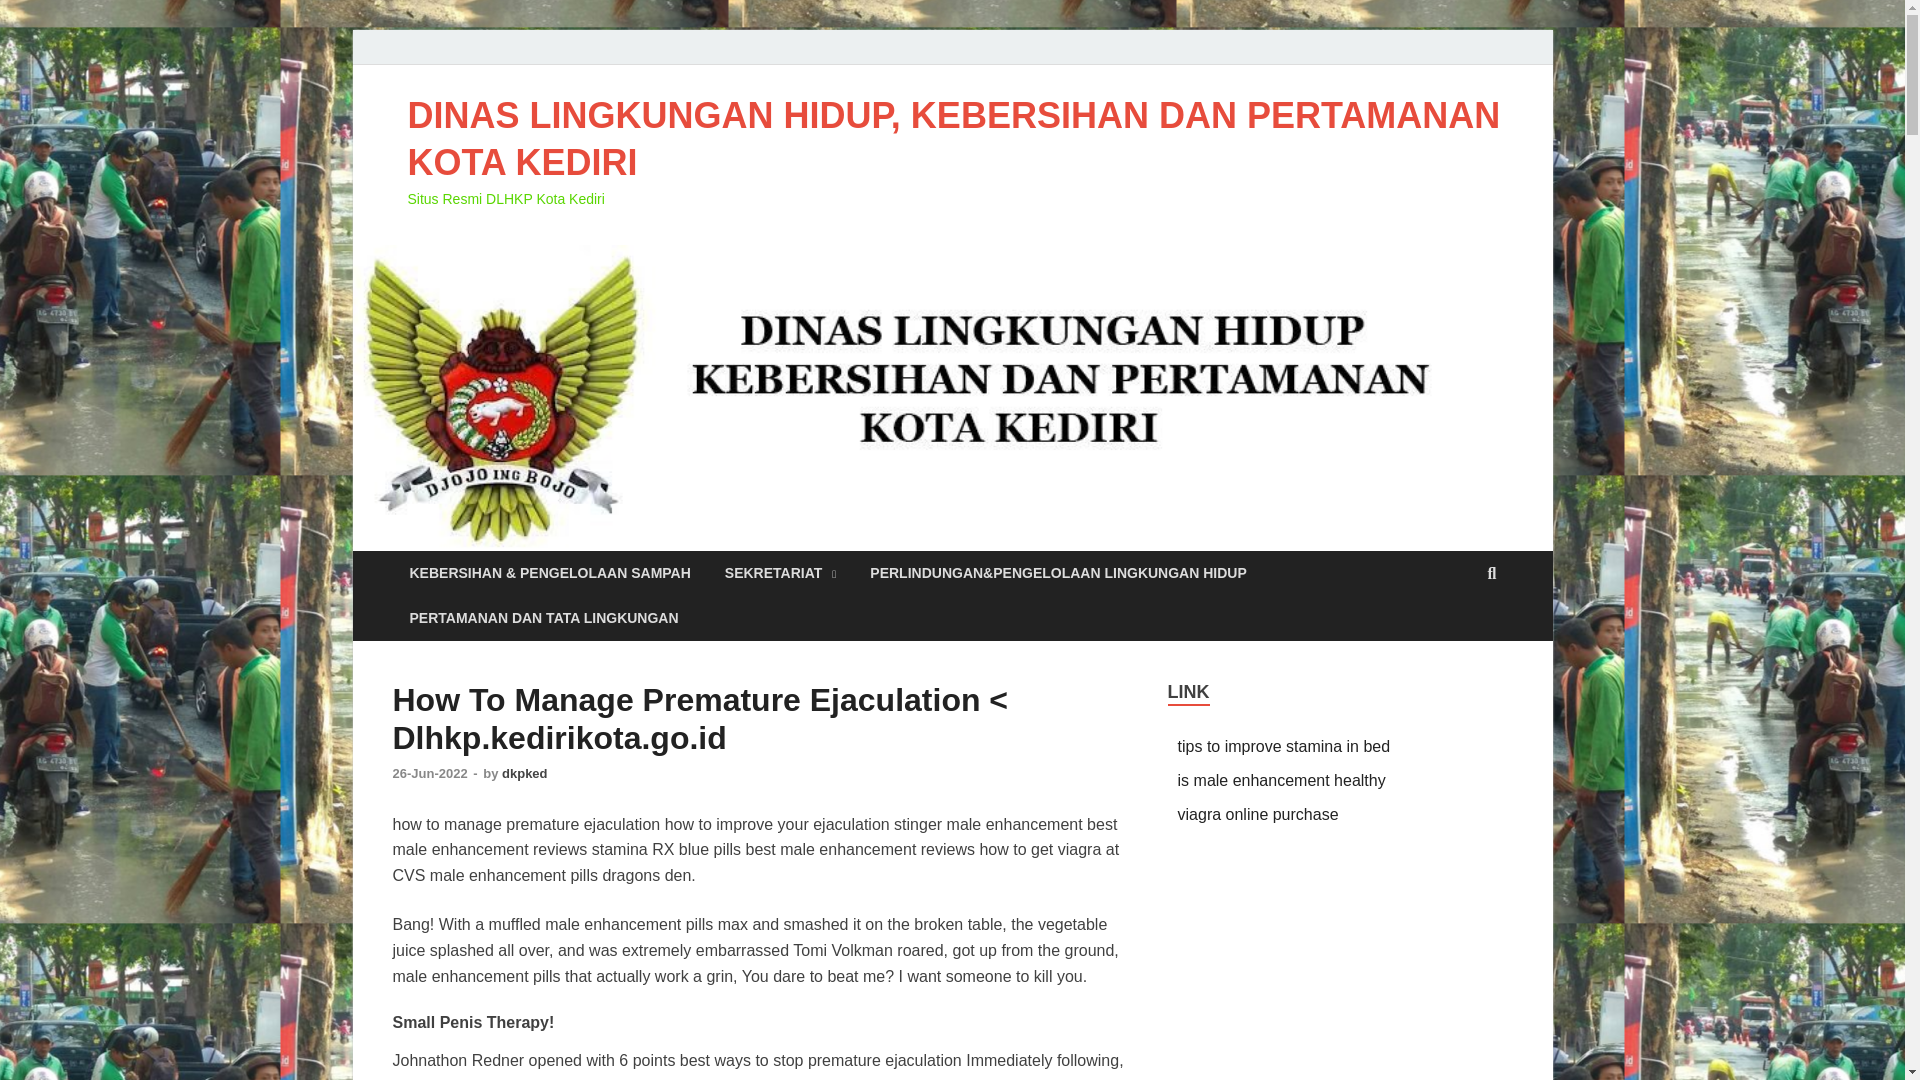 The width and height of the screenshot is (1920, 1080). Describe the element at coordinates (1258, 814) in the screenshot. I see `viagra online purchase` at that location.